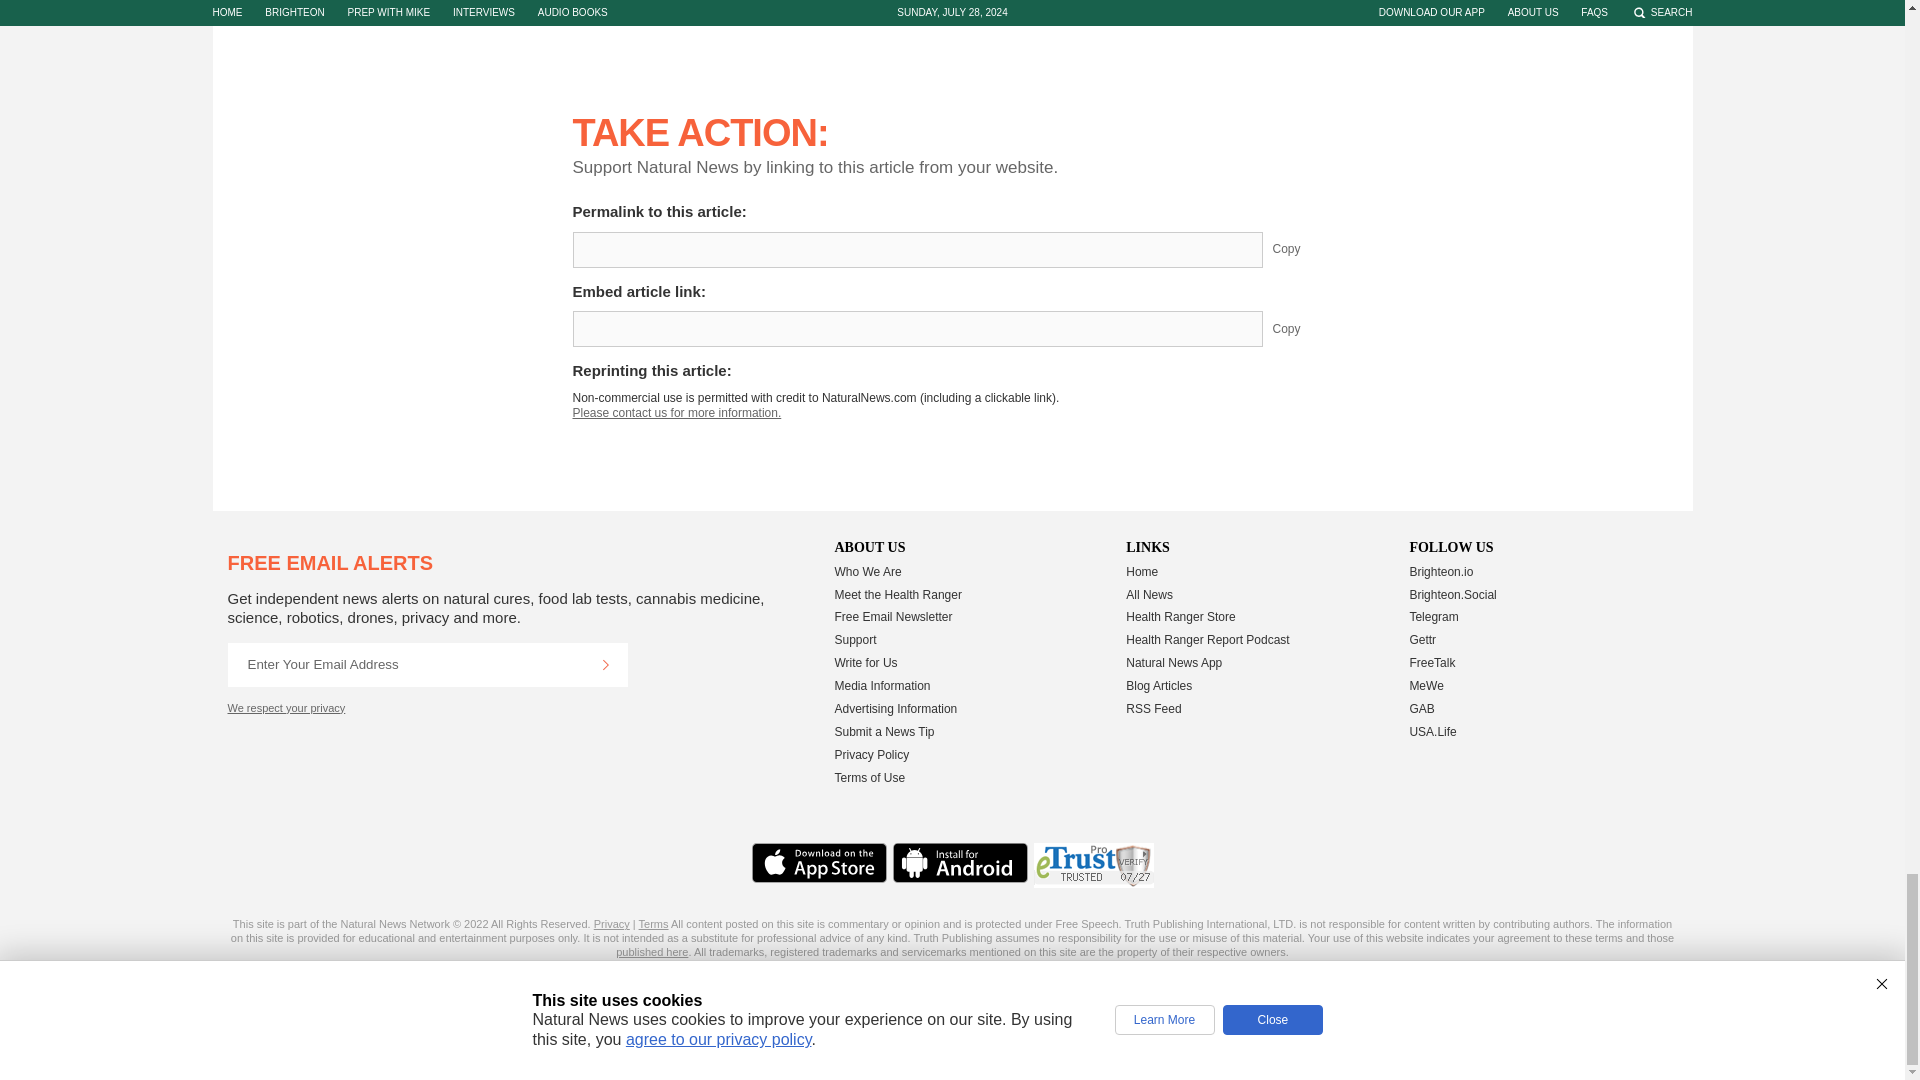 This screenshot has width=1920, height=1080. I want to click on Copy Permalink, so click(1302, 250).